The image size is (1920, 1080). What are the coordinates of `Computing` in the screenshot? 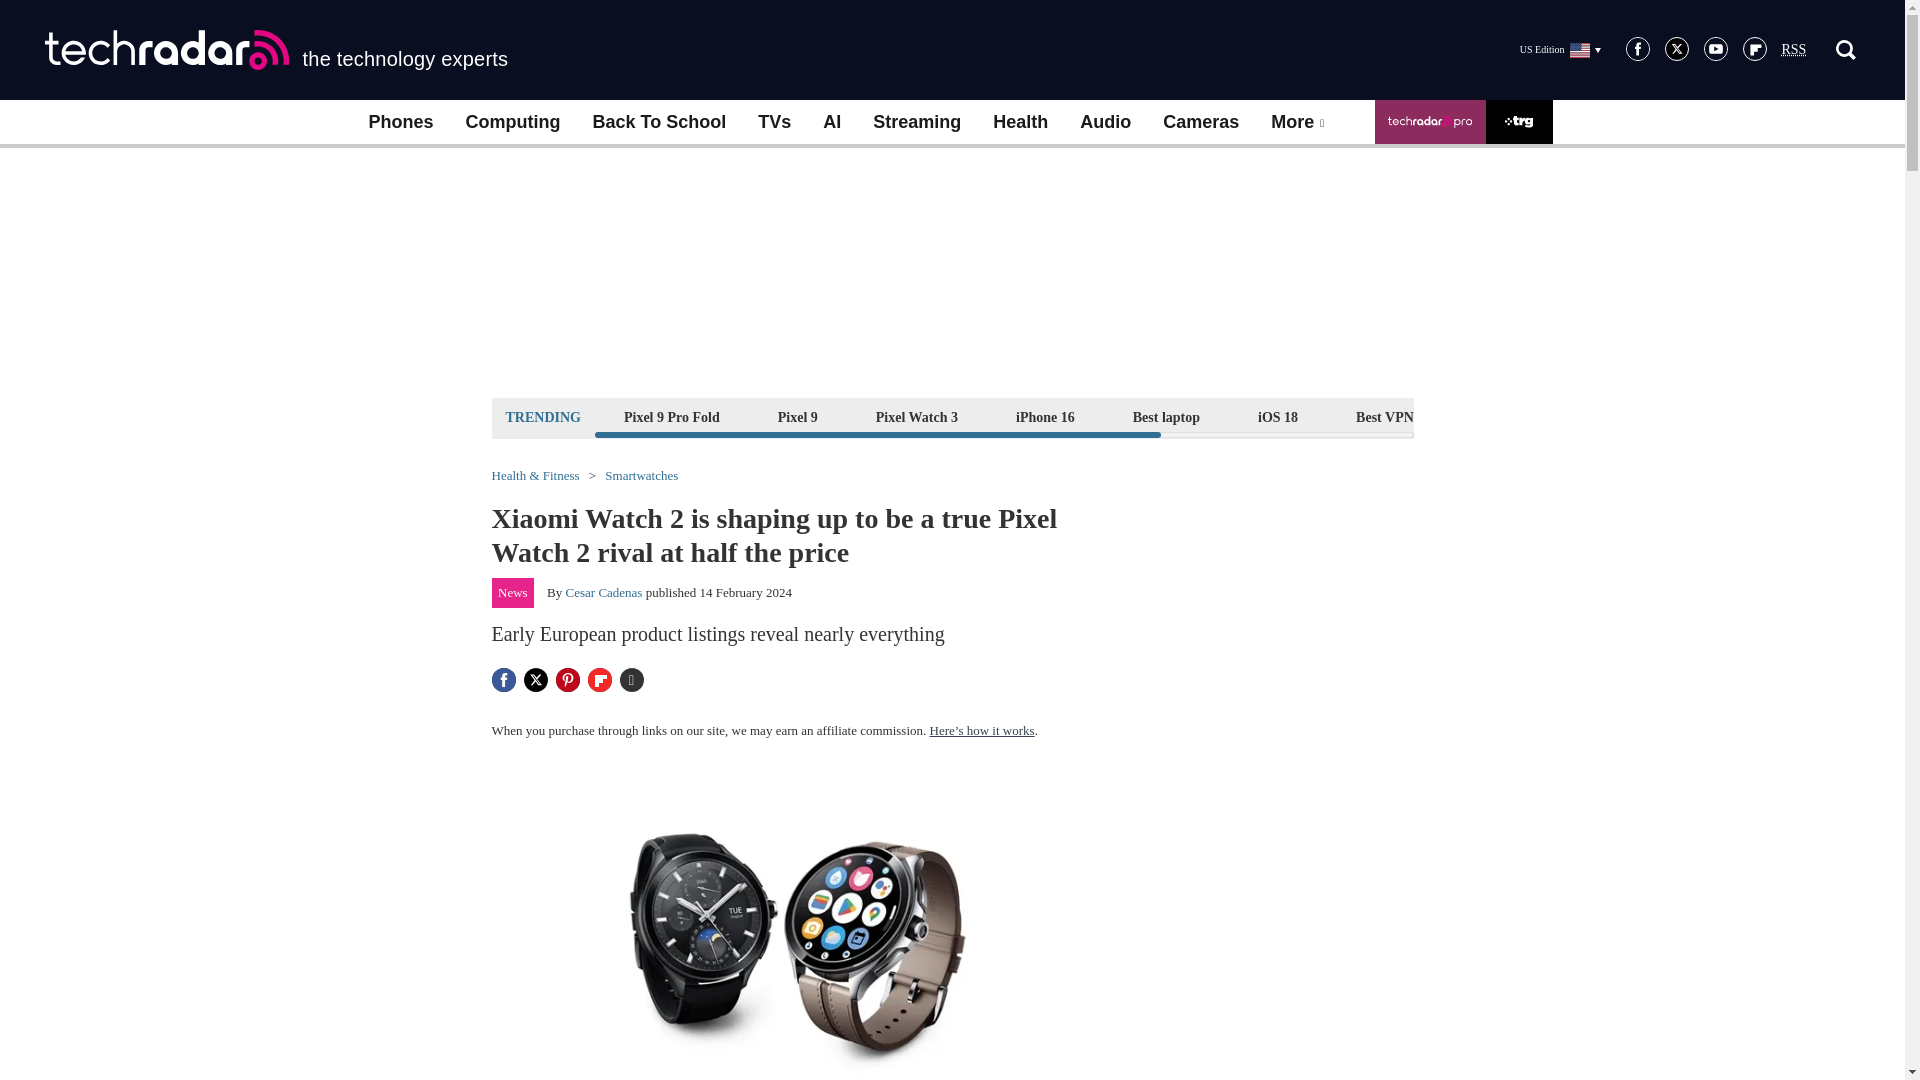 It's located at (513, 122).